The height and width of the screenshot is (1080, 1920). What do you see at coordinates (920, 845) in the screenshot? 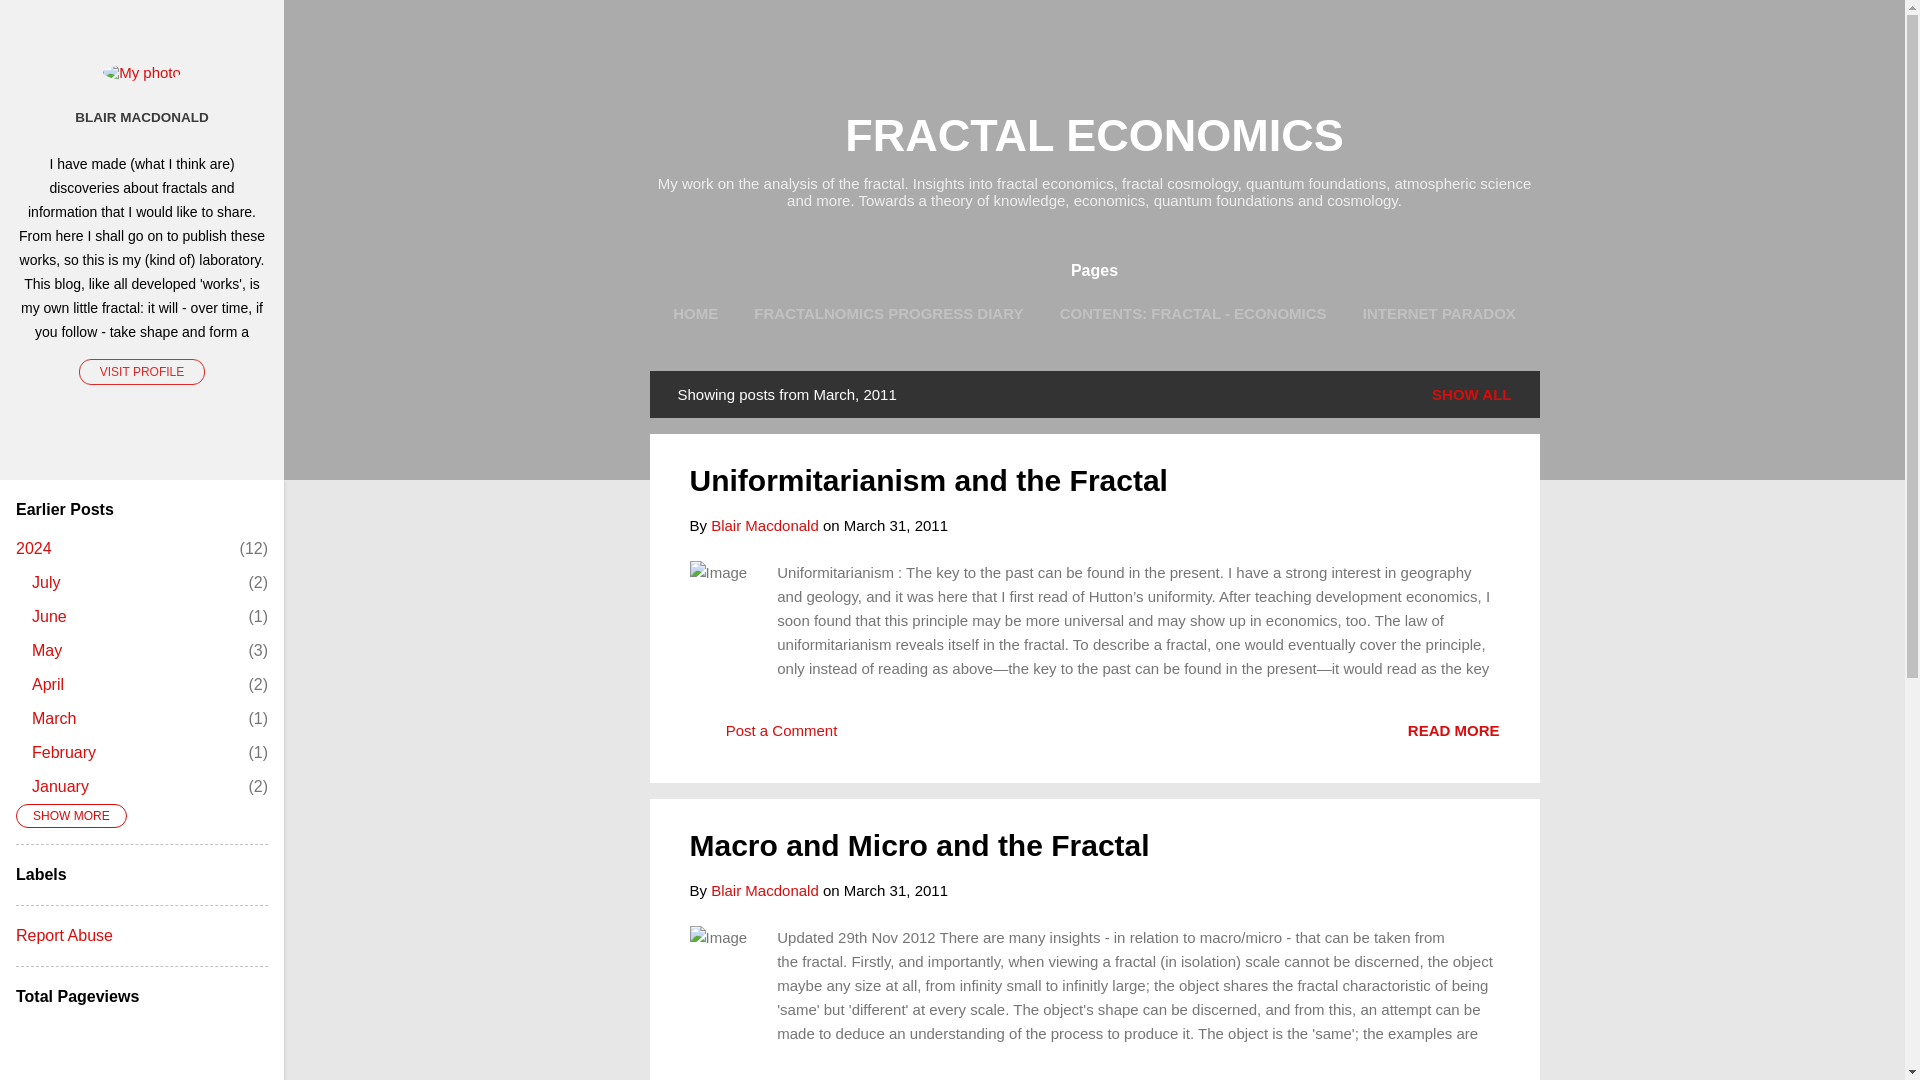
I see `Macro and Micro and the Fractal` at bounding box center [920, 845].